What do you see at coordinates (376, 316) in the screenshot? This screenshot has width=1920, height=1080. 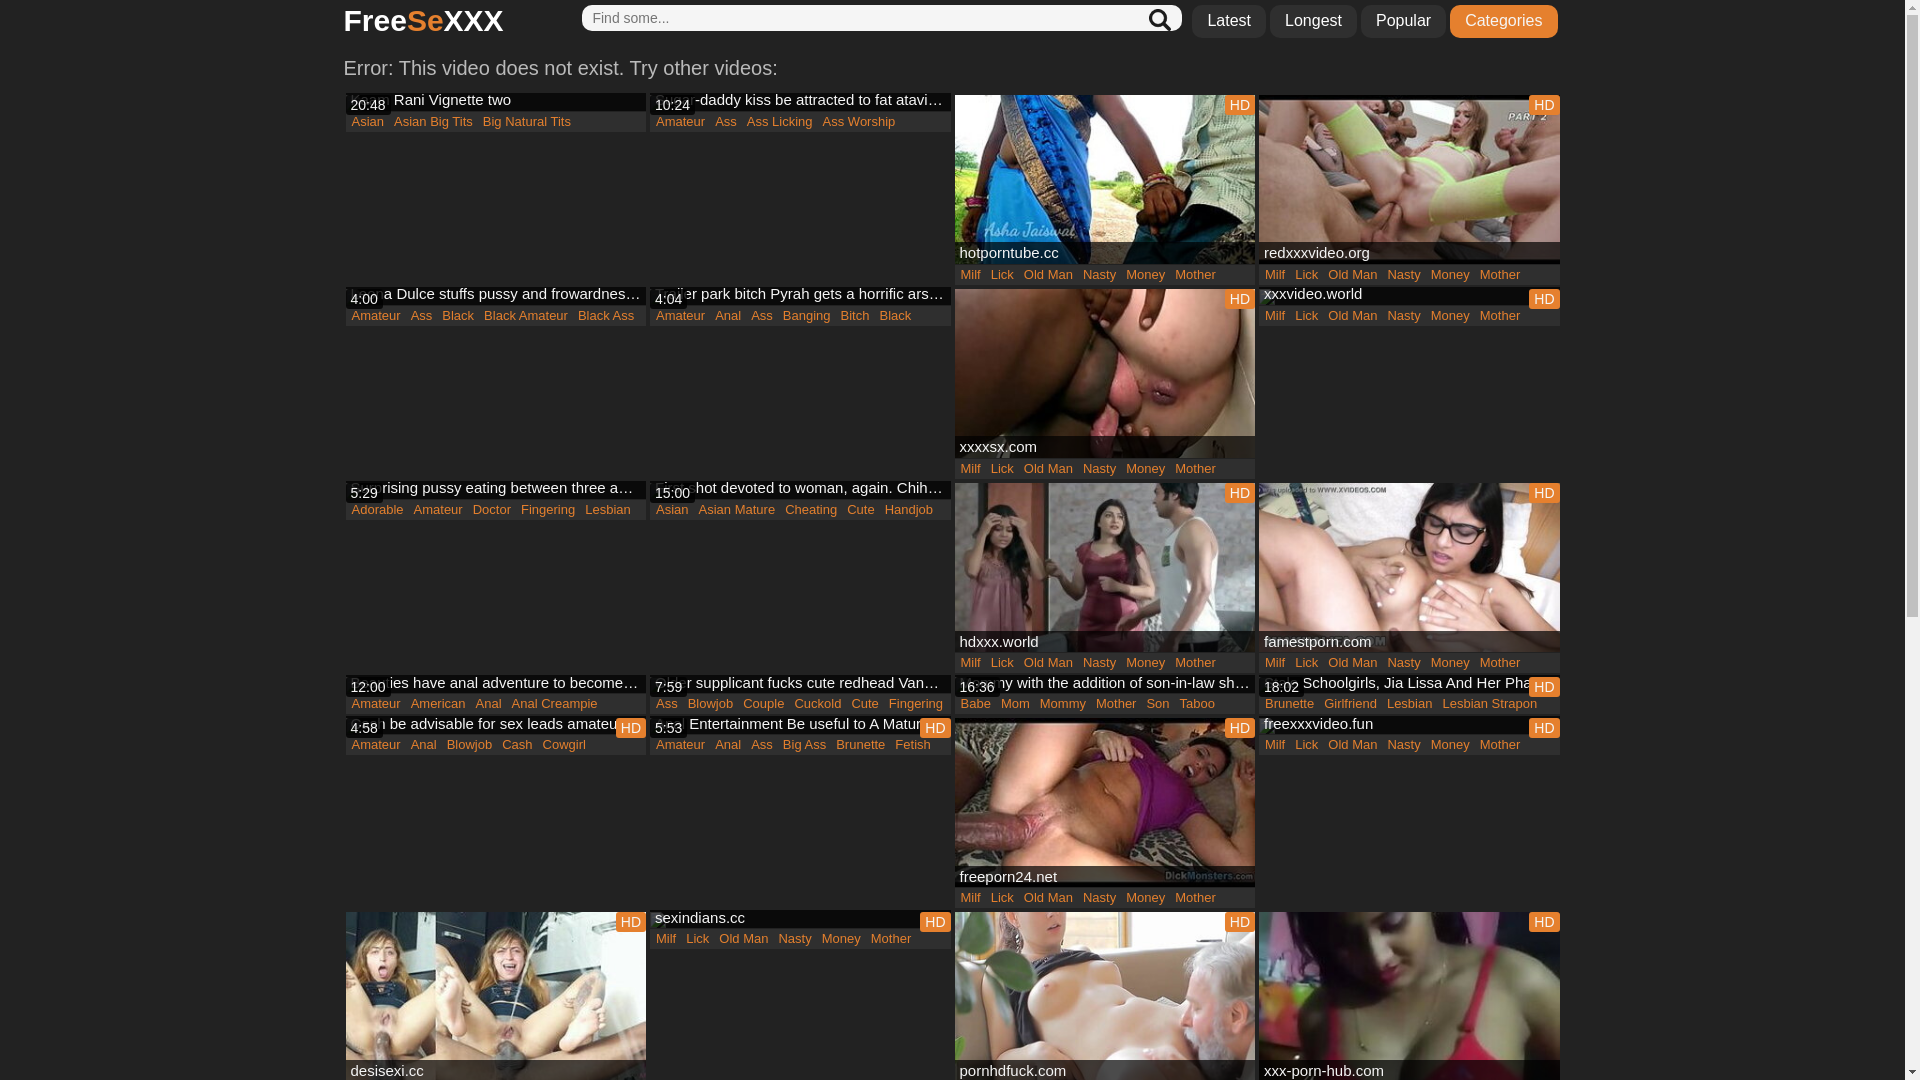 I see `Amateur` at bounding box center [376, 316].